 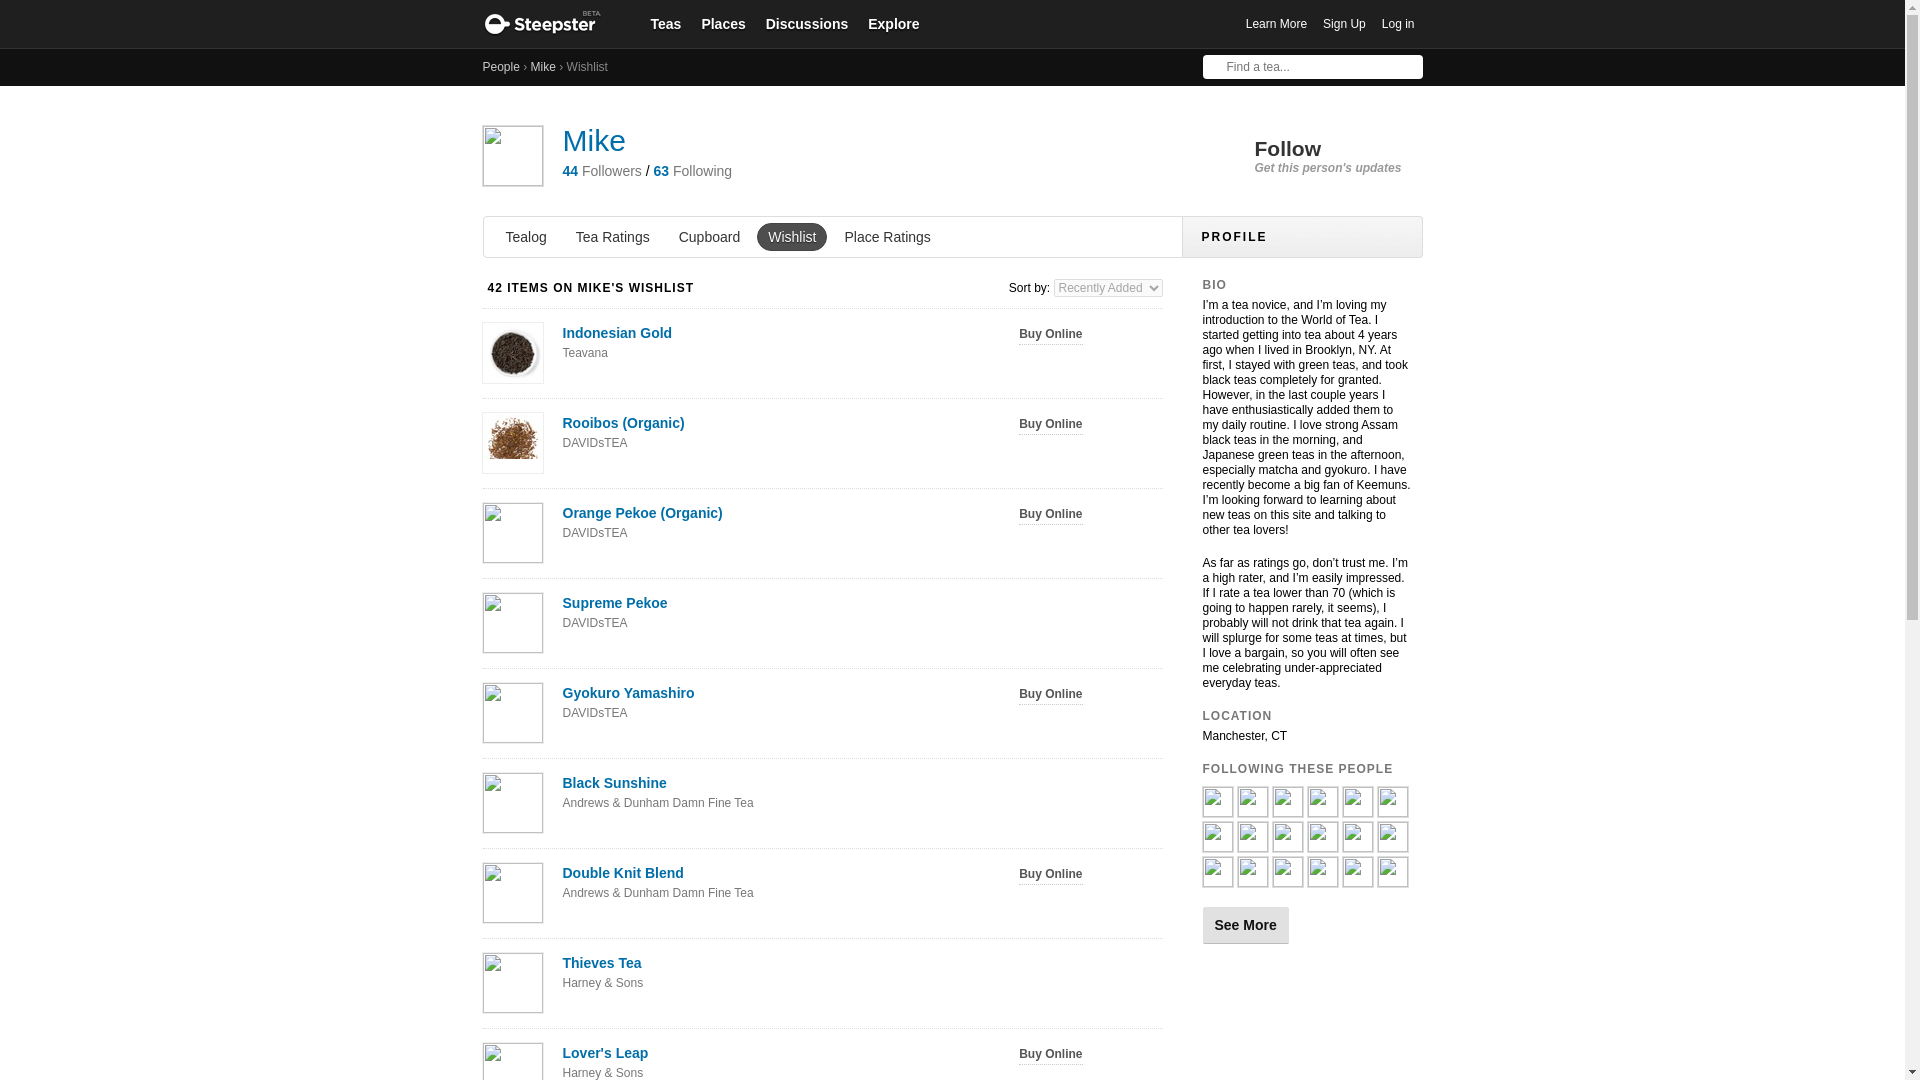 What do you see at coordinates (1276, 24) in the screenshot?
I see `Learn More` at bounding box center [1276, 24].